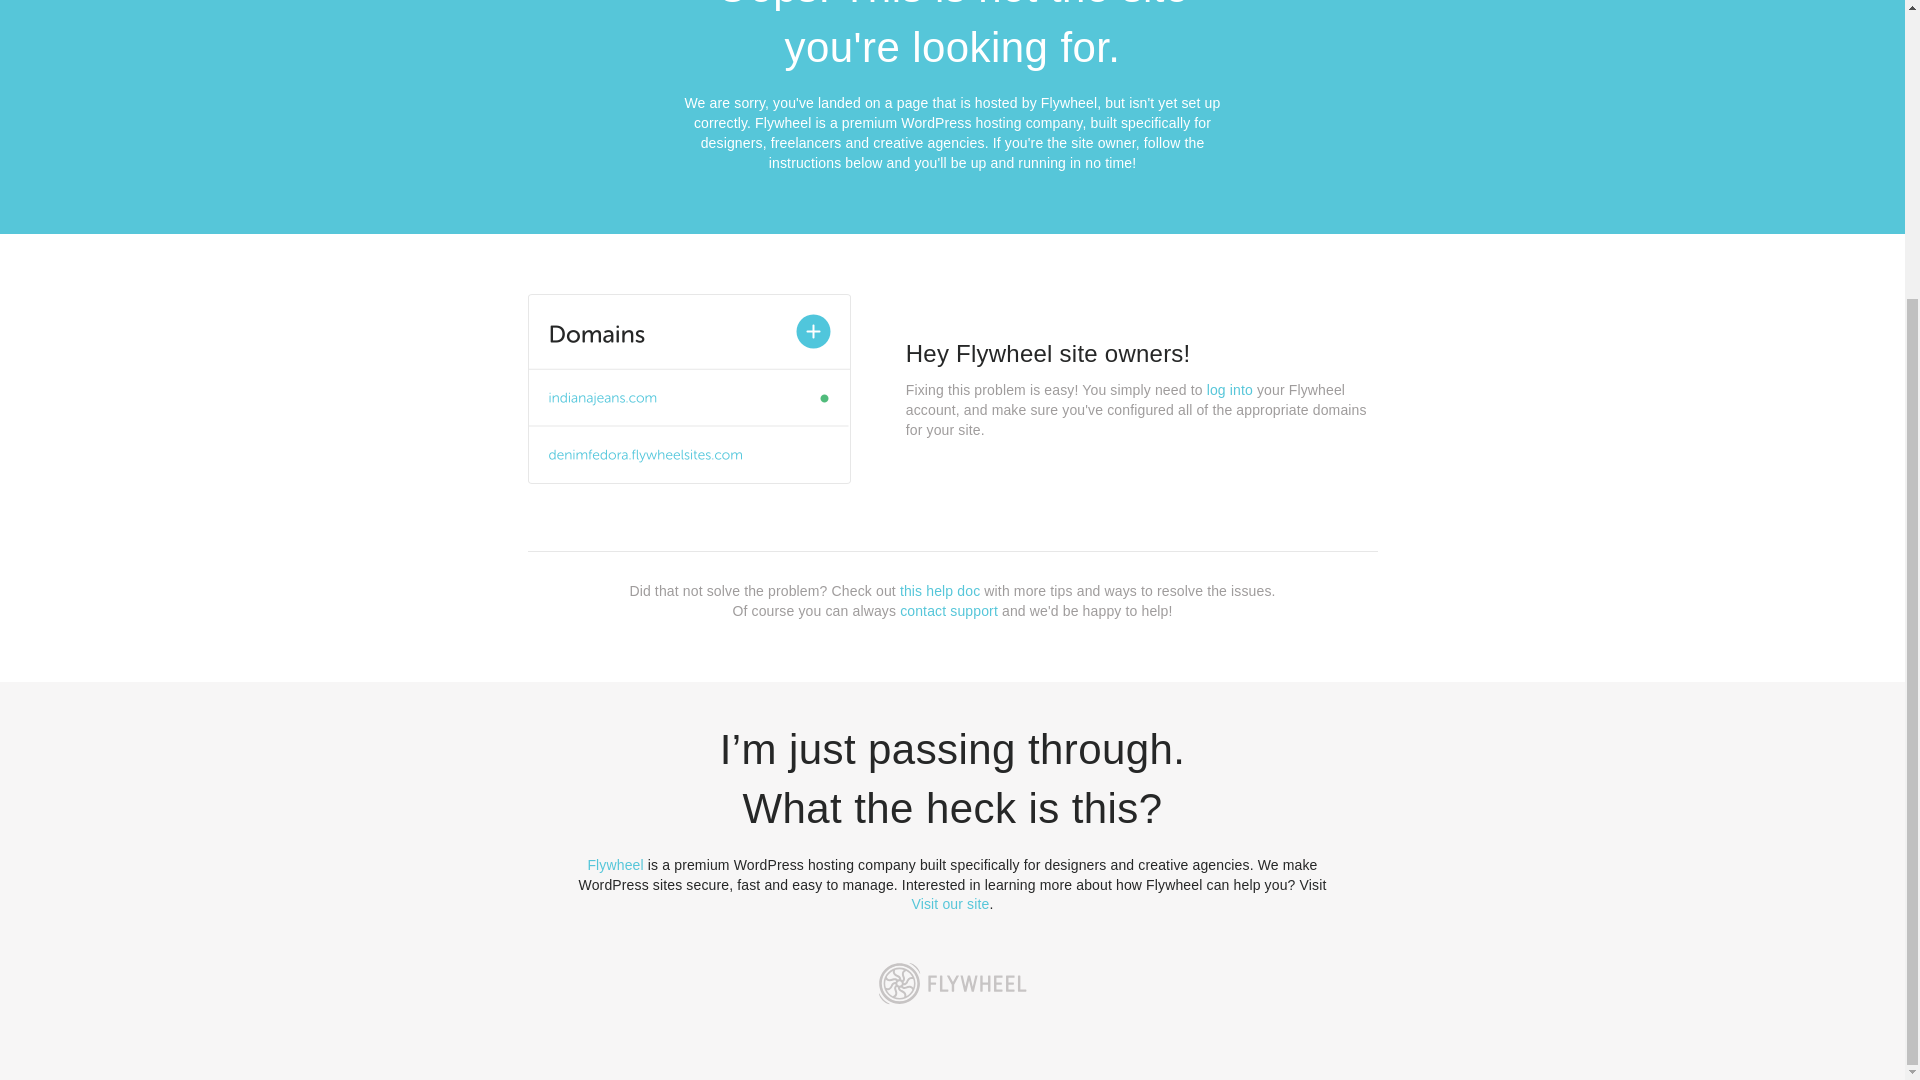  What do you see at coordinates (1230, 390) in the screenshot?
I see `log into` at bounding box center [1230, 390].